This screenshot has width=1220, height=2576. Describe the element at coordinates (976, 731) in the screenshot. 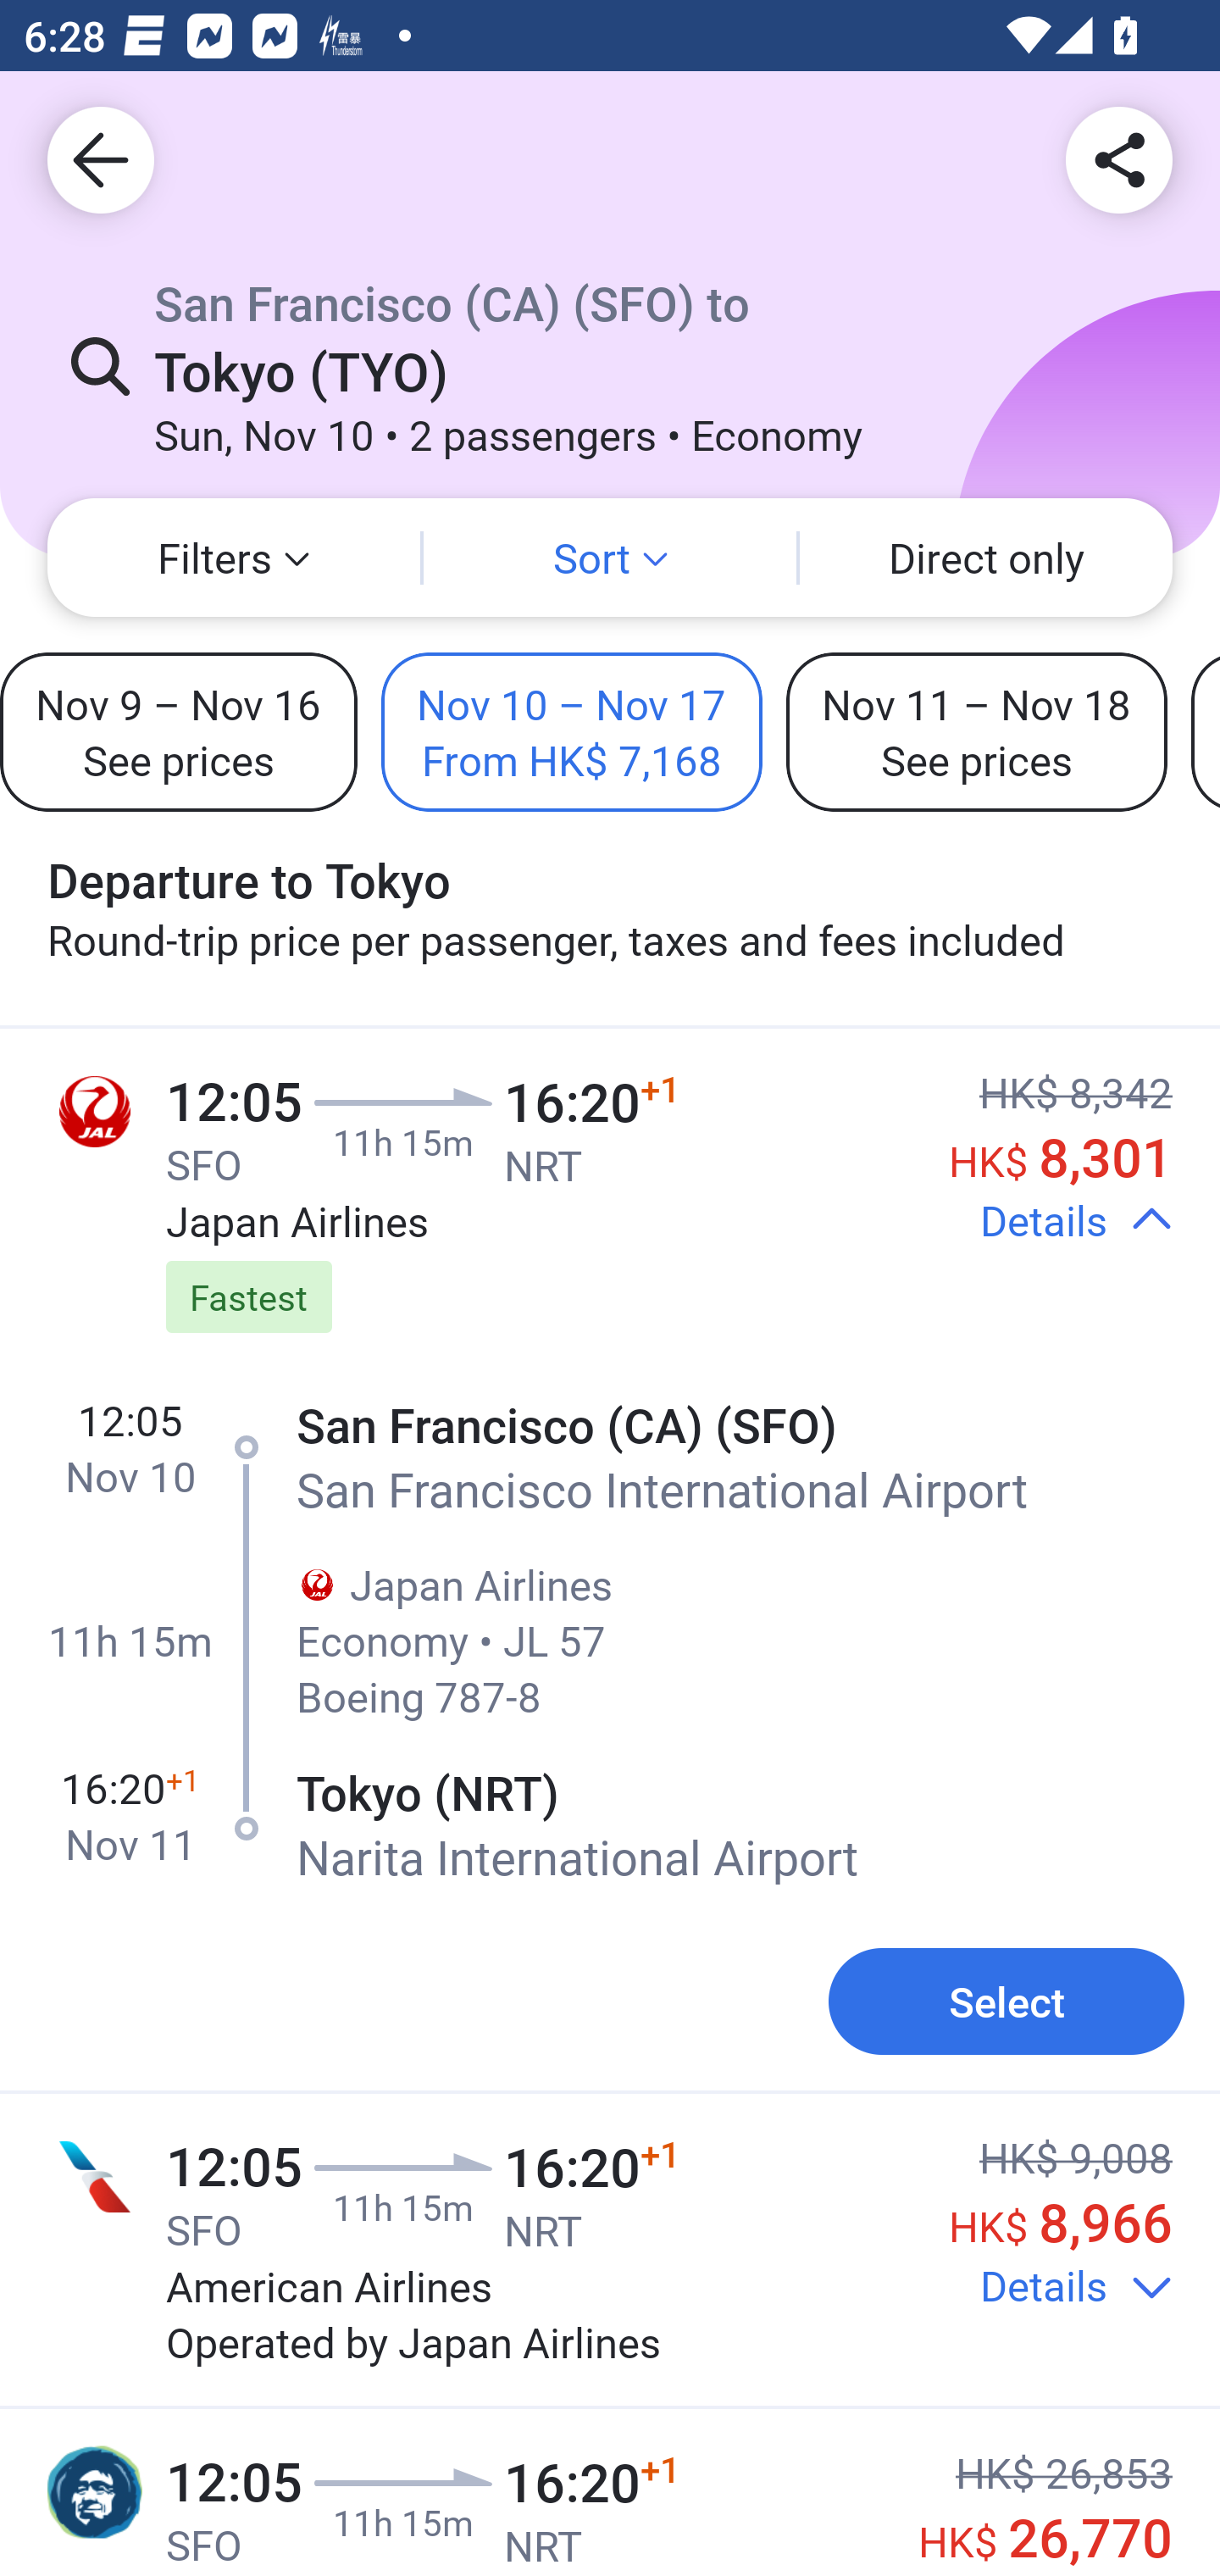

I see `Nov 11 – Nov 18 See prices` at that location.